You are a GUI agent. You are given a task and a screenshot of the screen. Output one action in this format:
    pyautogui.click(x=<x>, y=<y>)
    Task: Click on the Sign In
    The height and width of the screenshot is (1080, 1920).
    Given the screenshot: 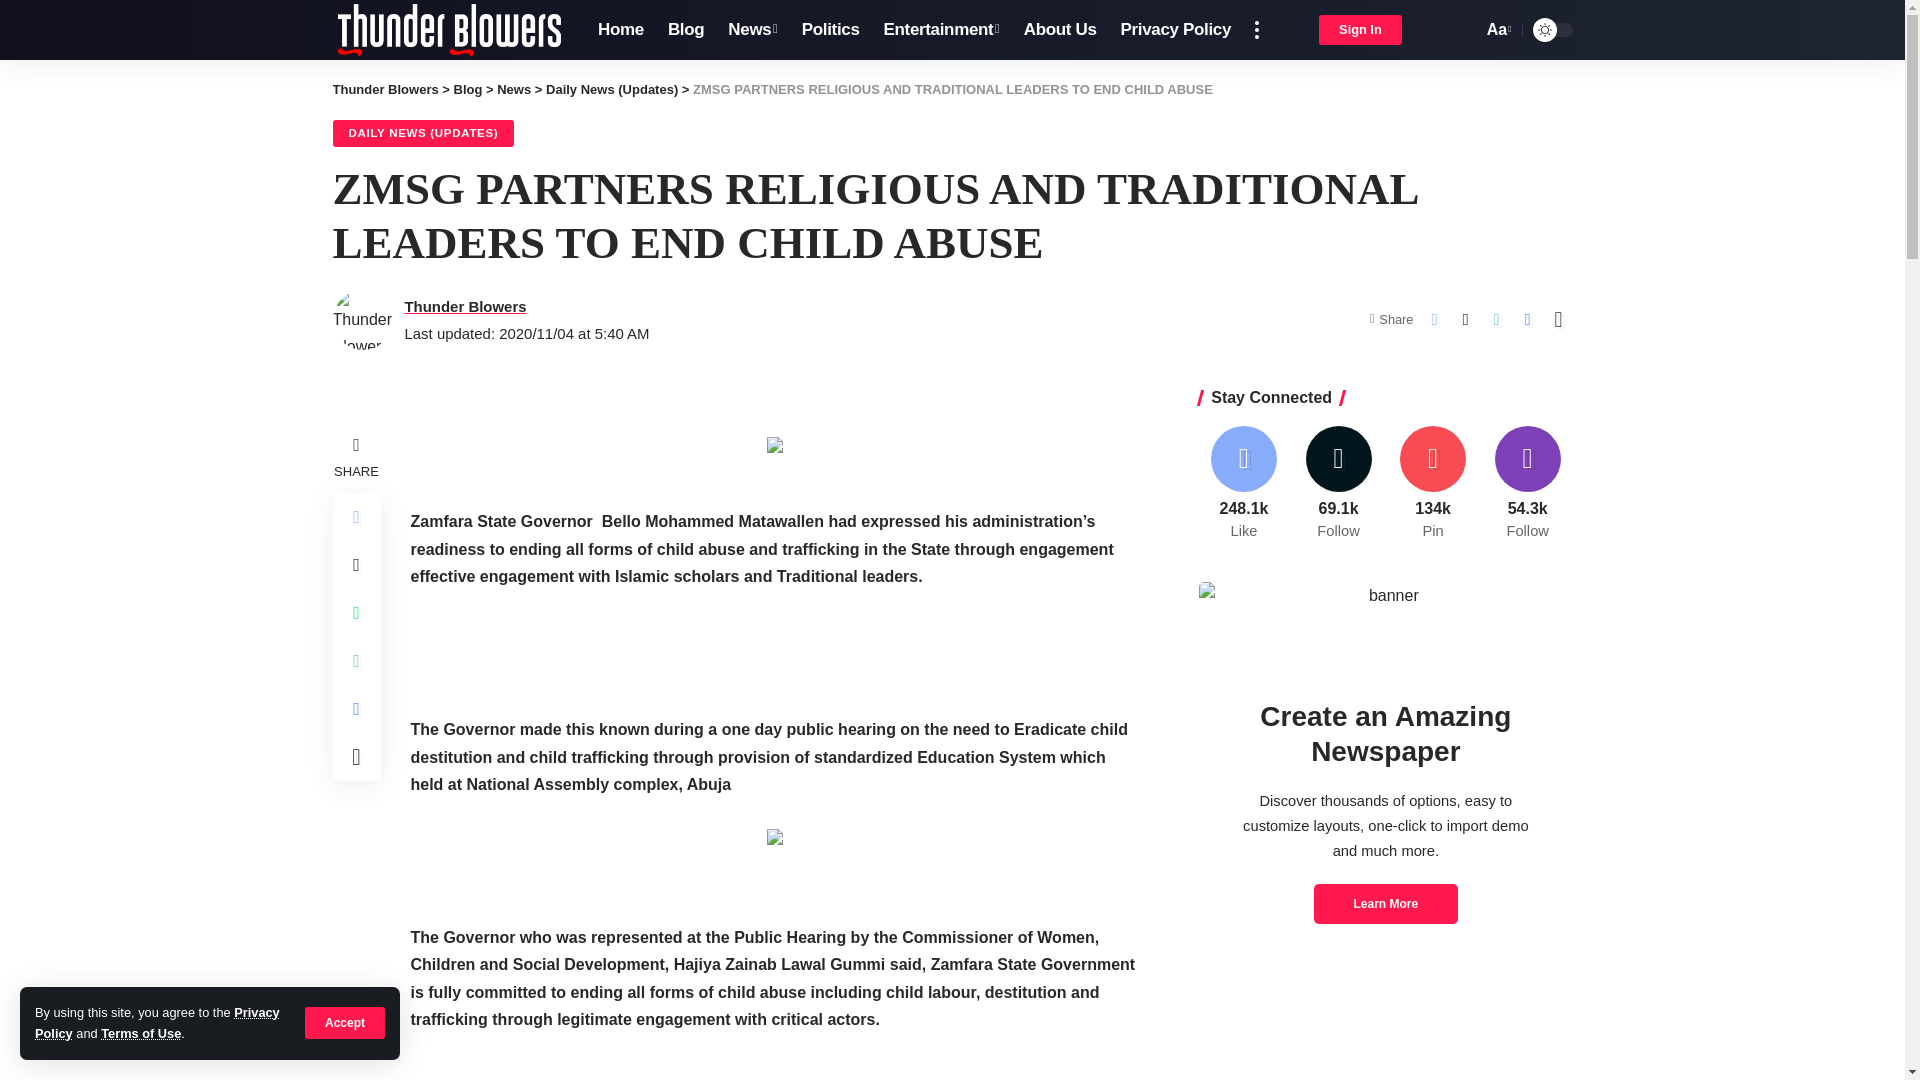 What is the action you would take?
    pyautogui.click(x=1360, y=30)
    